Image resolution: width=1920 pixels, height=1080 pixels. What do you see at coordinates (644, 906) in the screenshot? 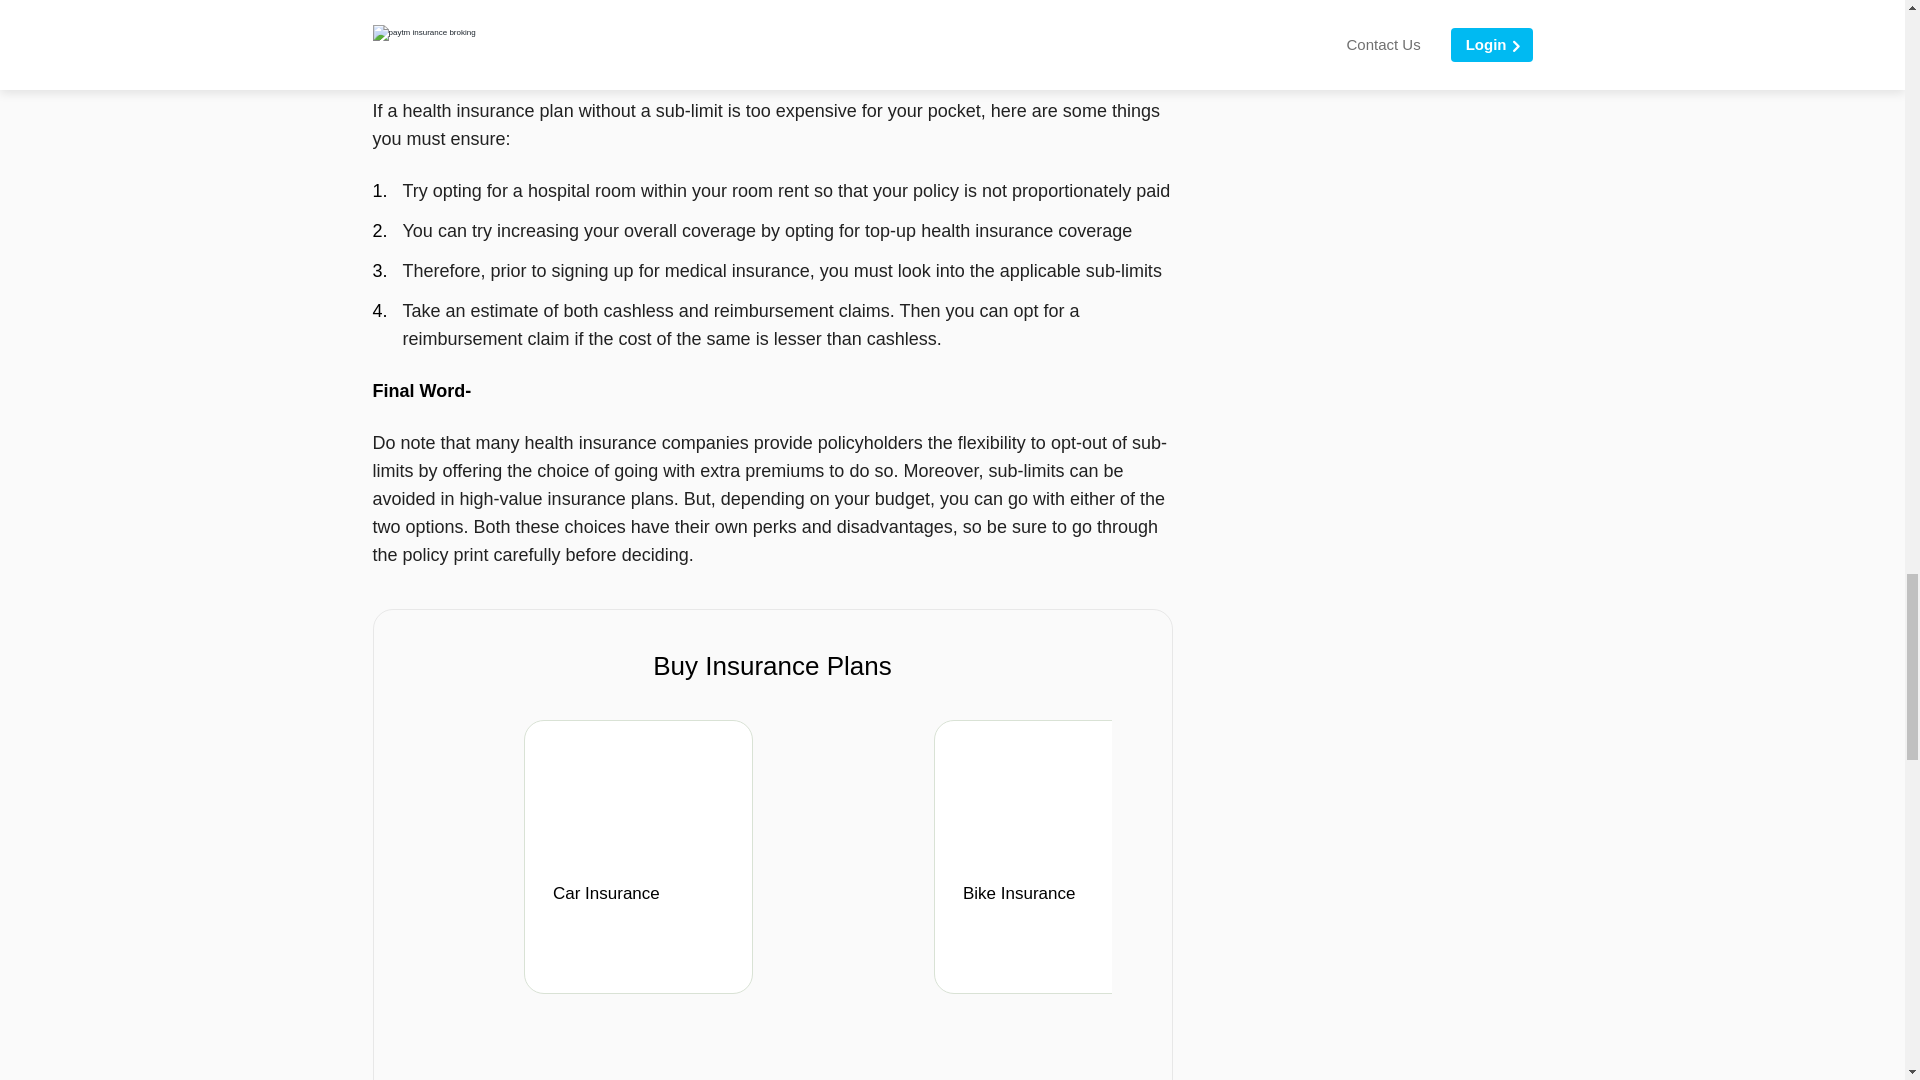
I see `Car Insurance` at bounding box center [644, 906].